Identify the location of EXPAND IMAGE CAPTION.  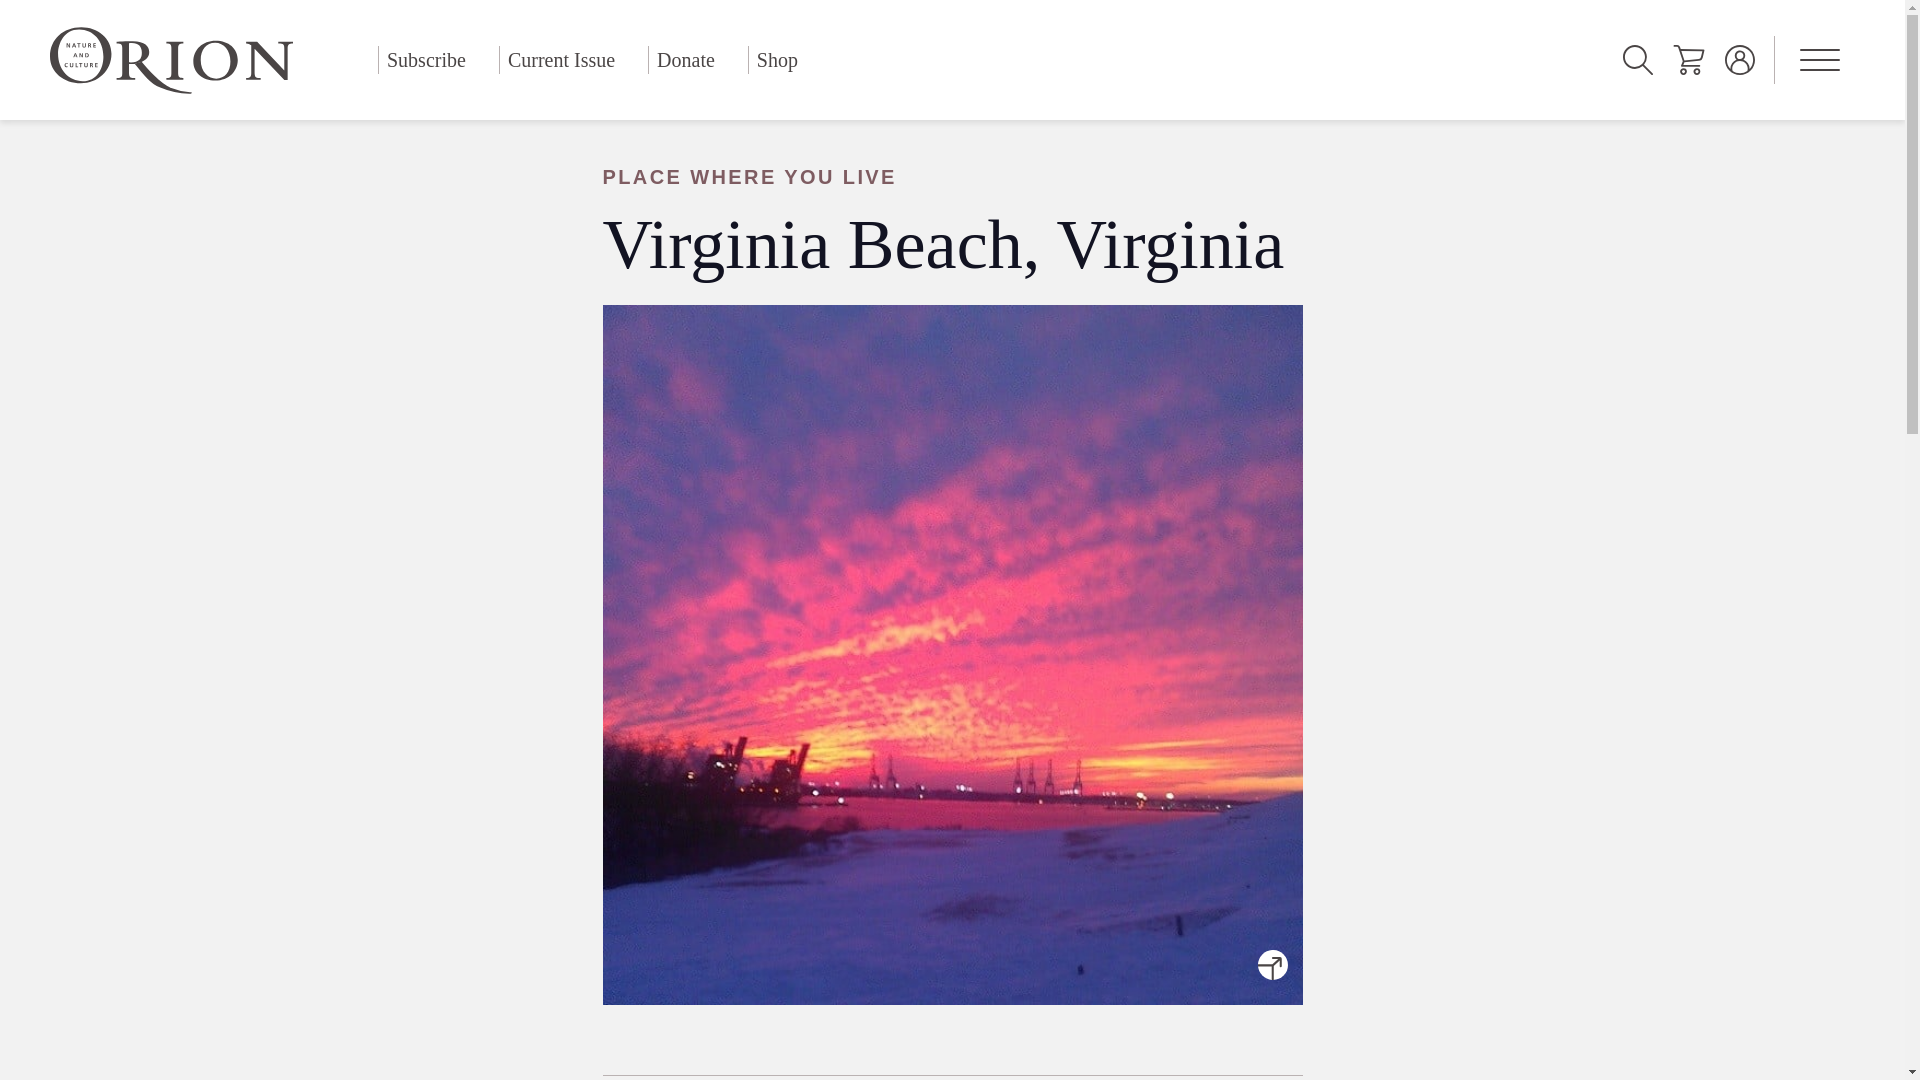
(1272, 964).